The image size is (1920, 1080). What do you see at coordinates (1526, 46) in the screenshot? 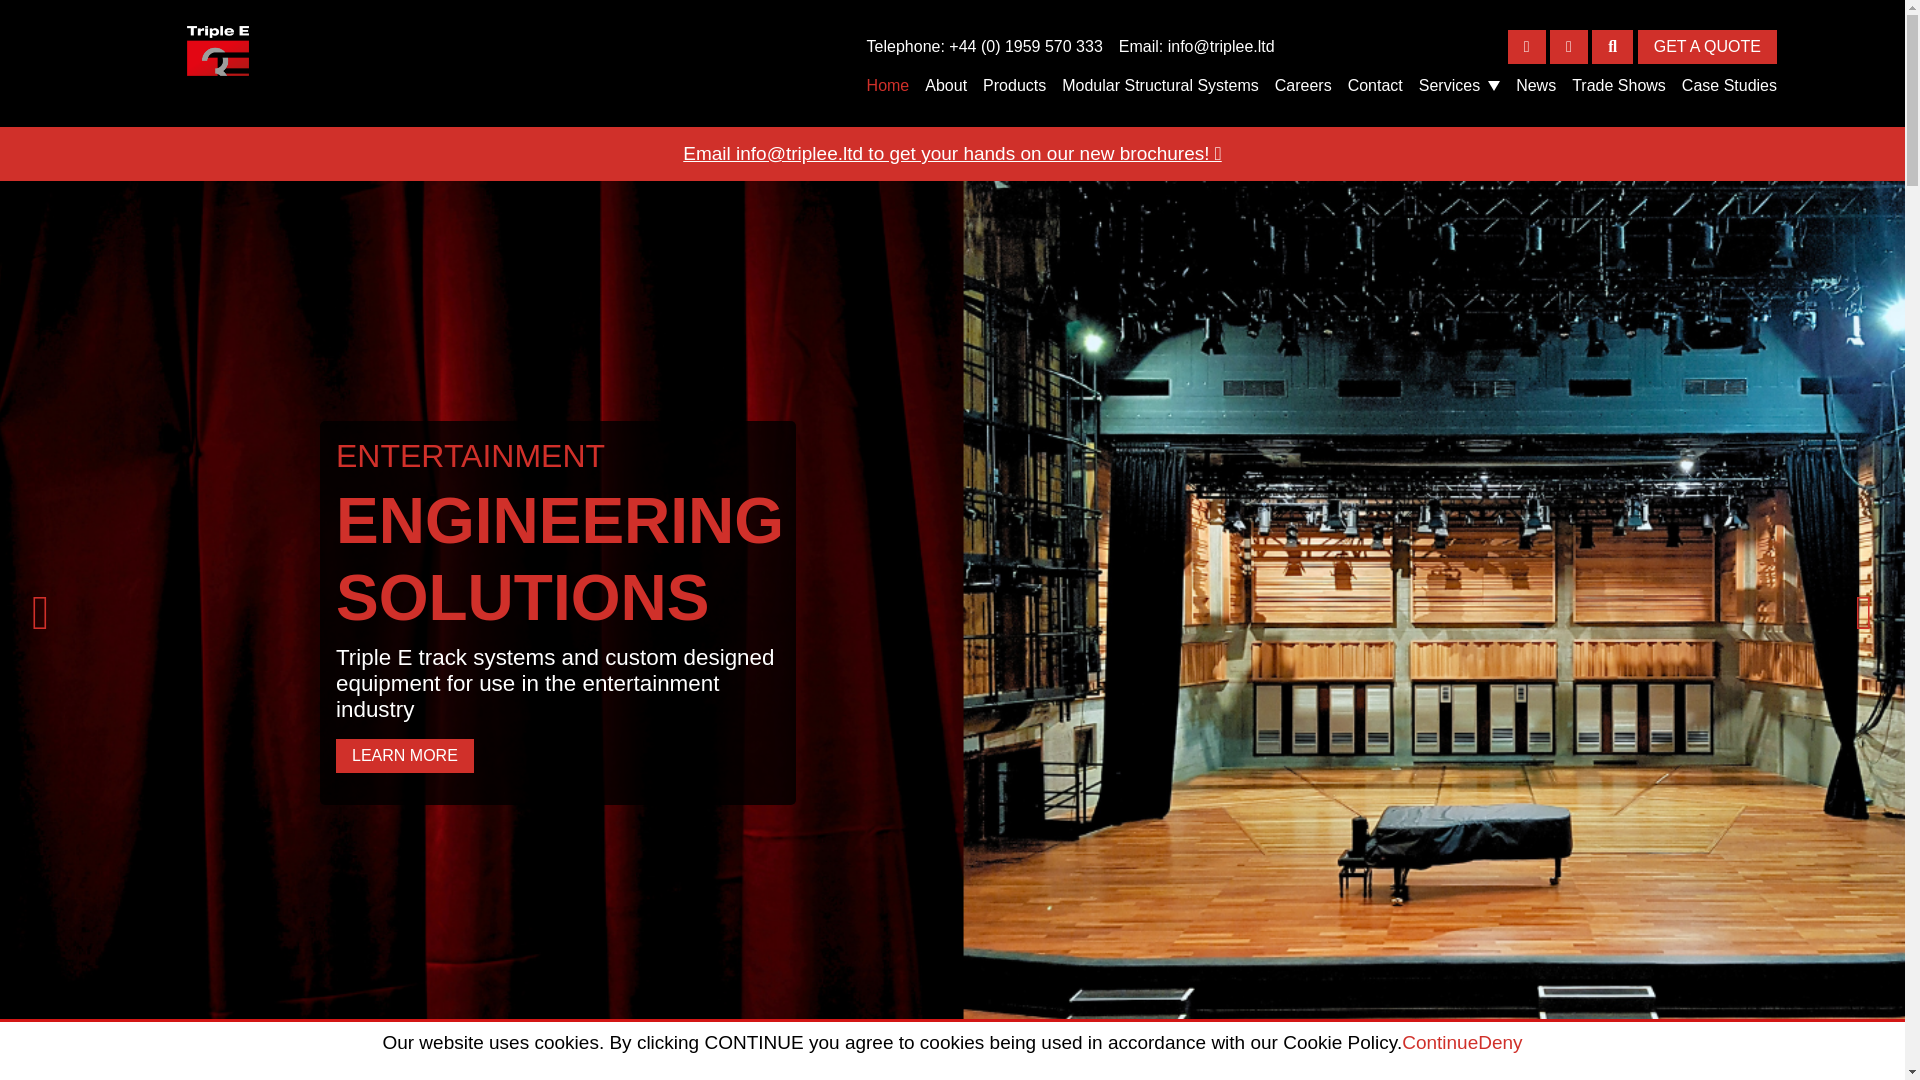
I see `Customer Zone` at bounding box center [1526, 46].